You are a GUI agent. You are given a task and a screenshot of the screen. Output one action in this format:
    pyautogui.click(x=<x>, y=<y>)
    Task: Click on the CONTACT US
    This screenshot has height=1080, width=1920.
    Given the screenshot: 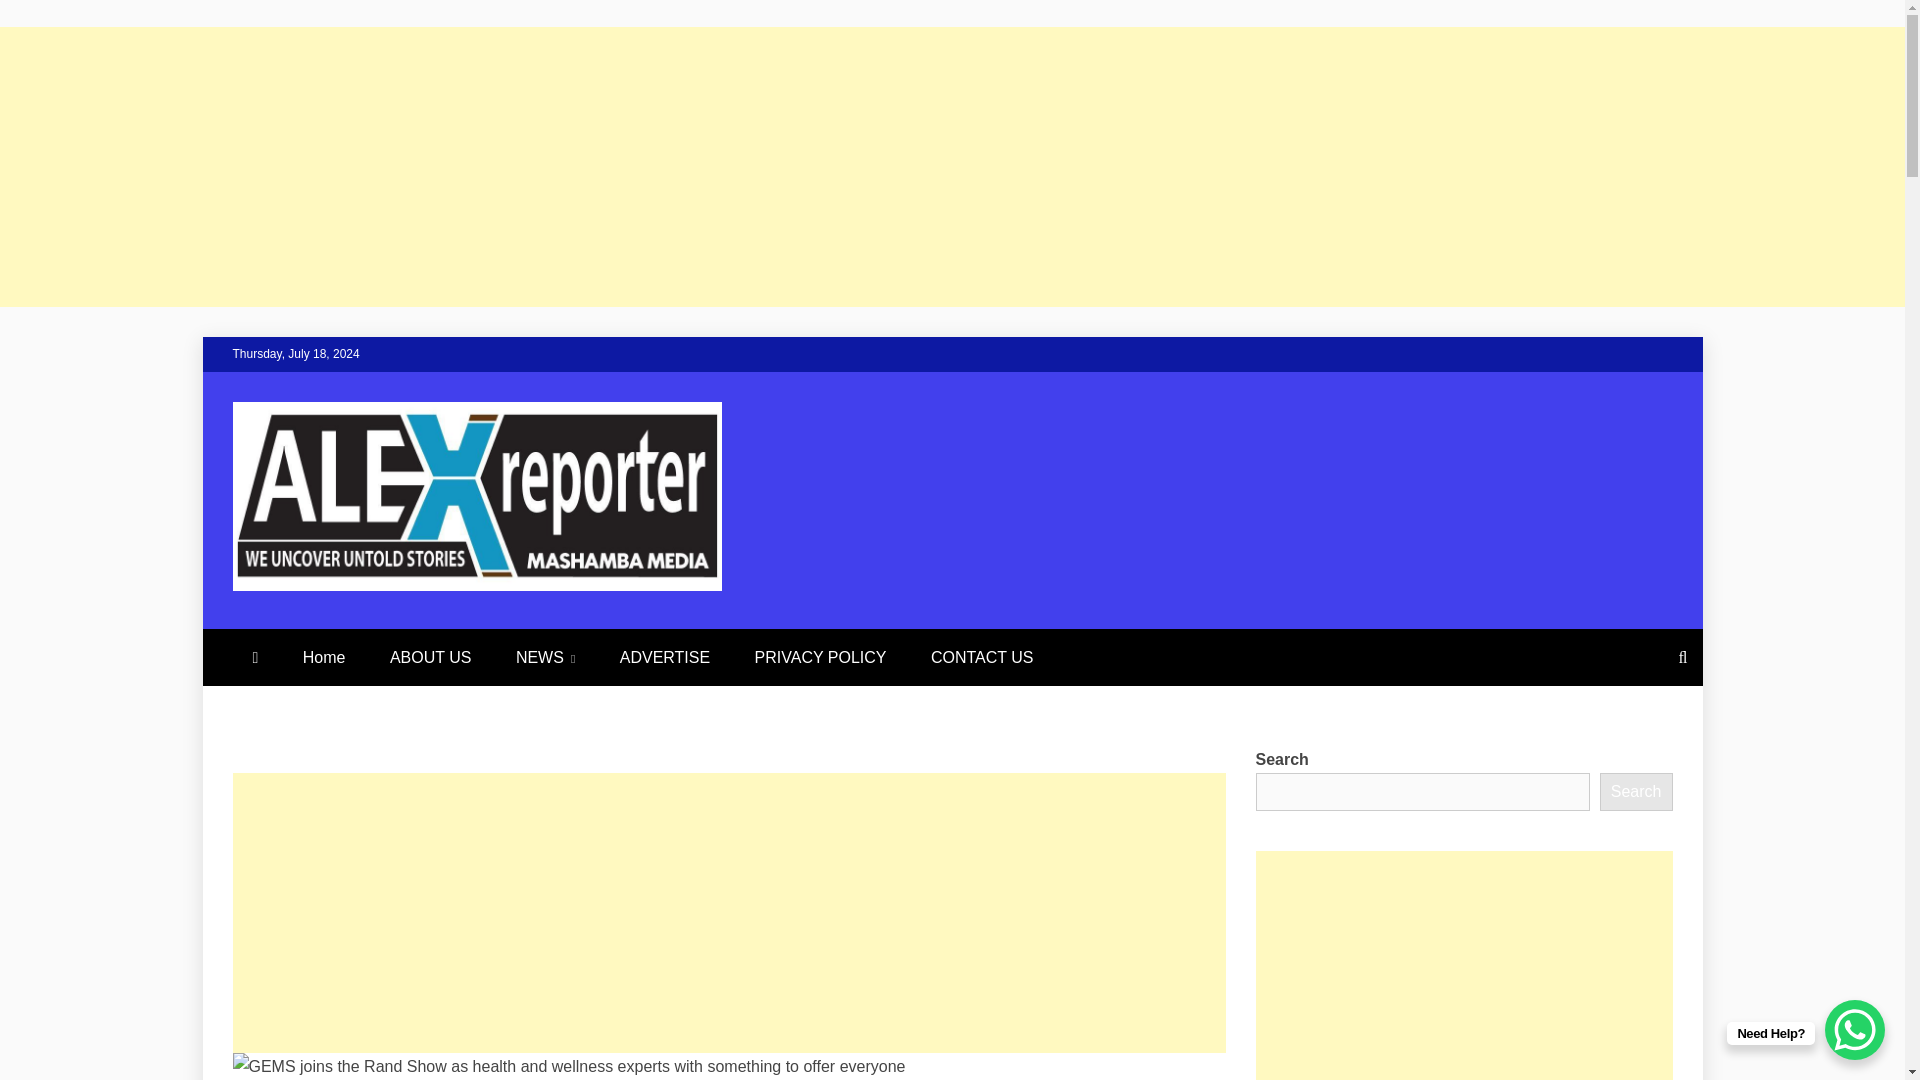 What is the action you would take?
    pyautogui.click(x=982, y=656)
    